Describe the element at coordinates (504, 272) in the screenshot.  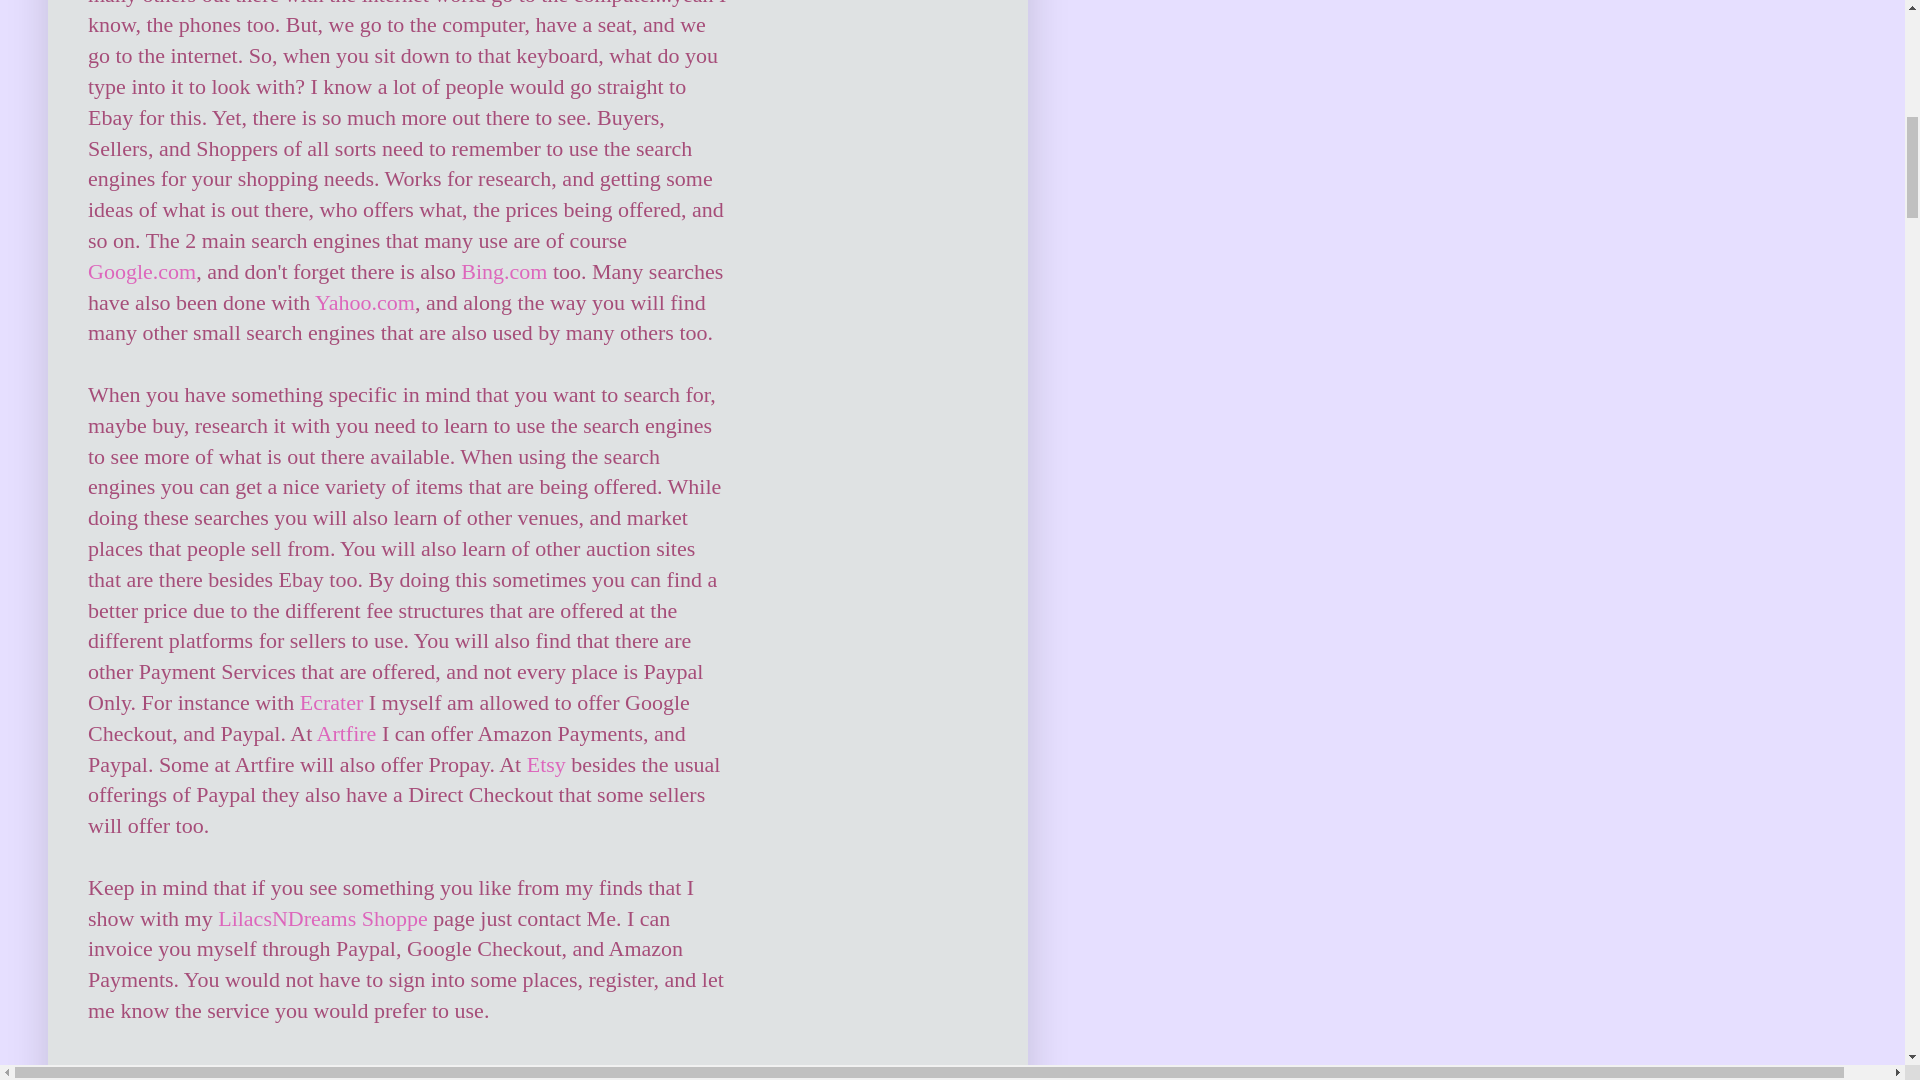
I see `Bing.com` at that location.